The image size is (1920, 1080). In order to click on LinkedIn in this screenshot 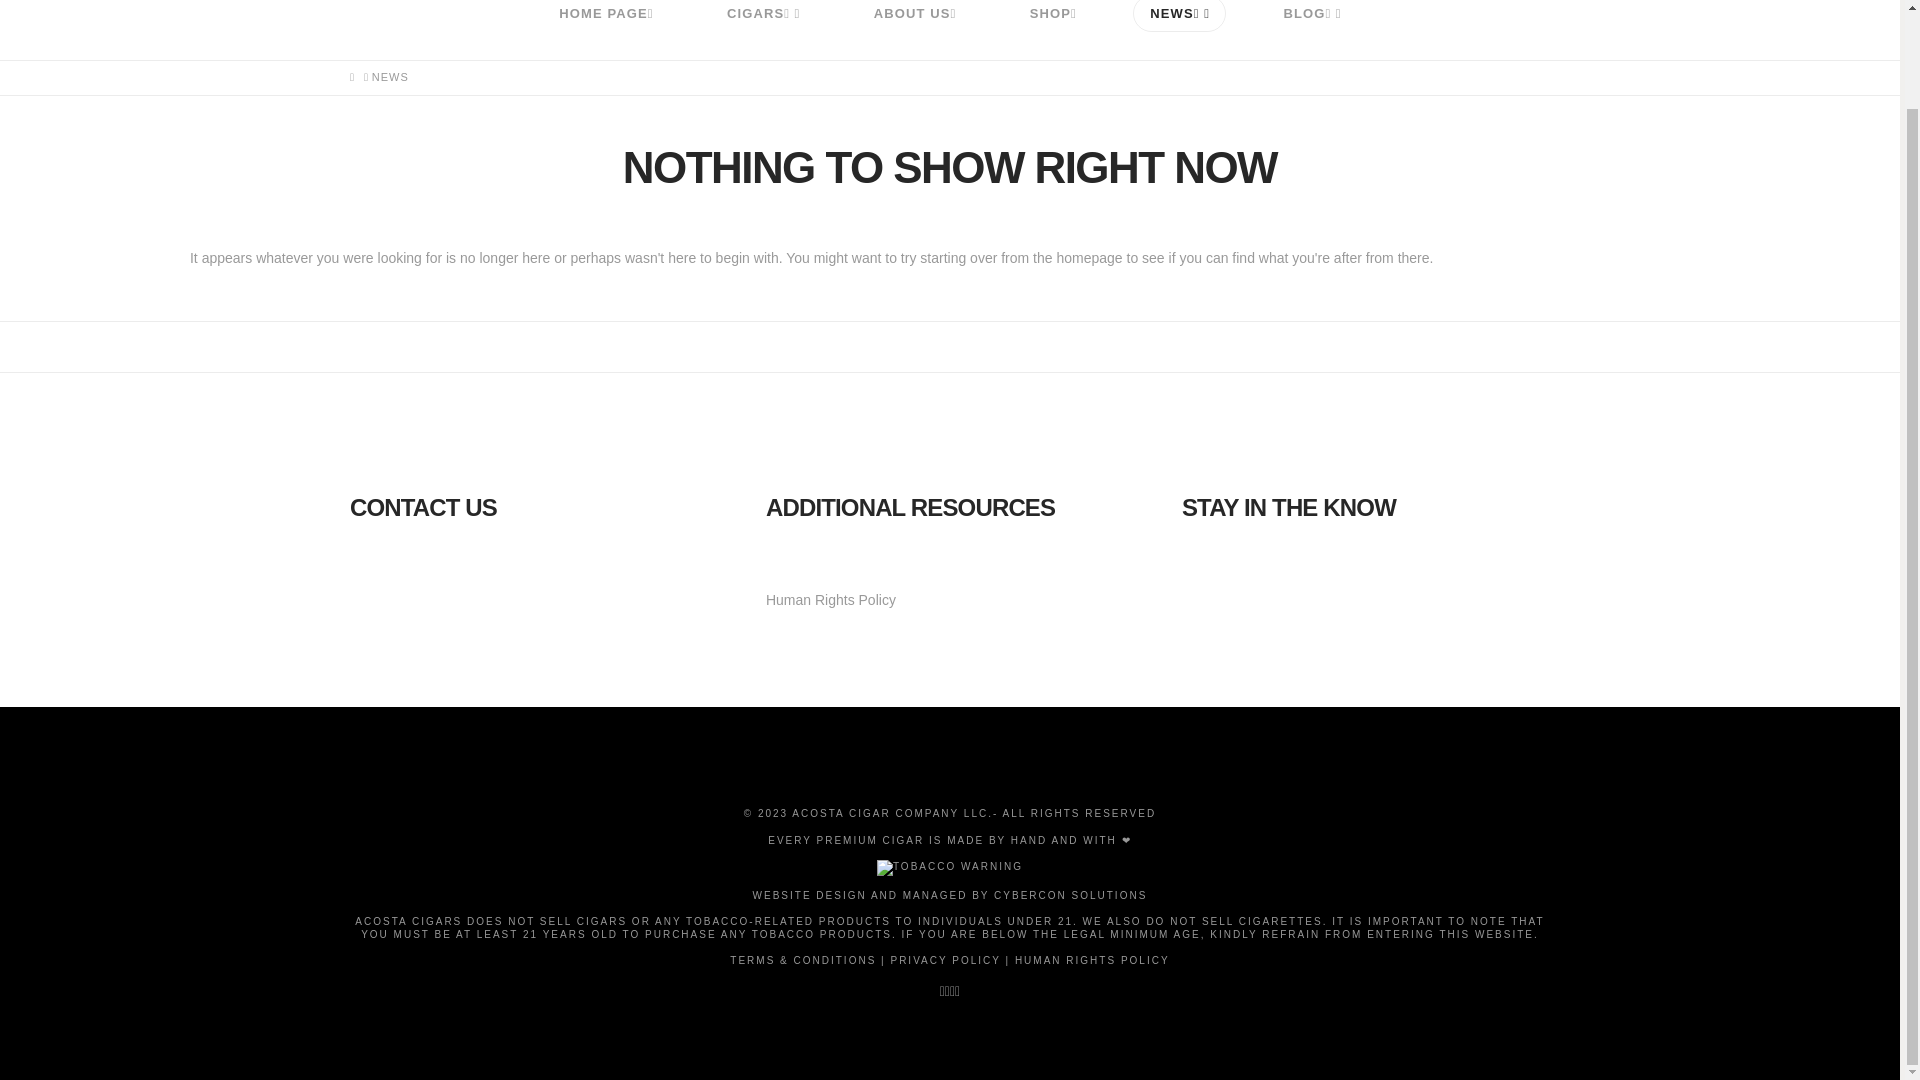, I will do `click(952, 990)`.